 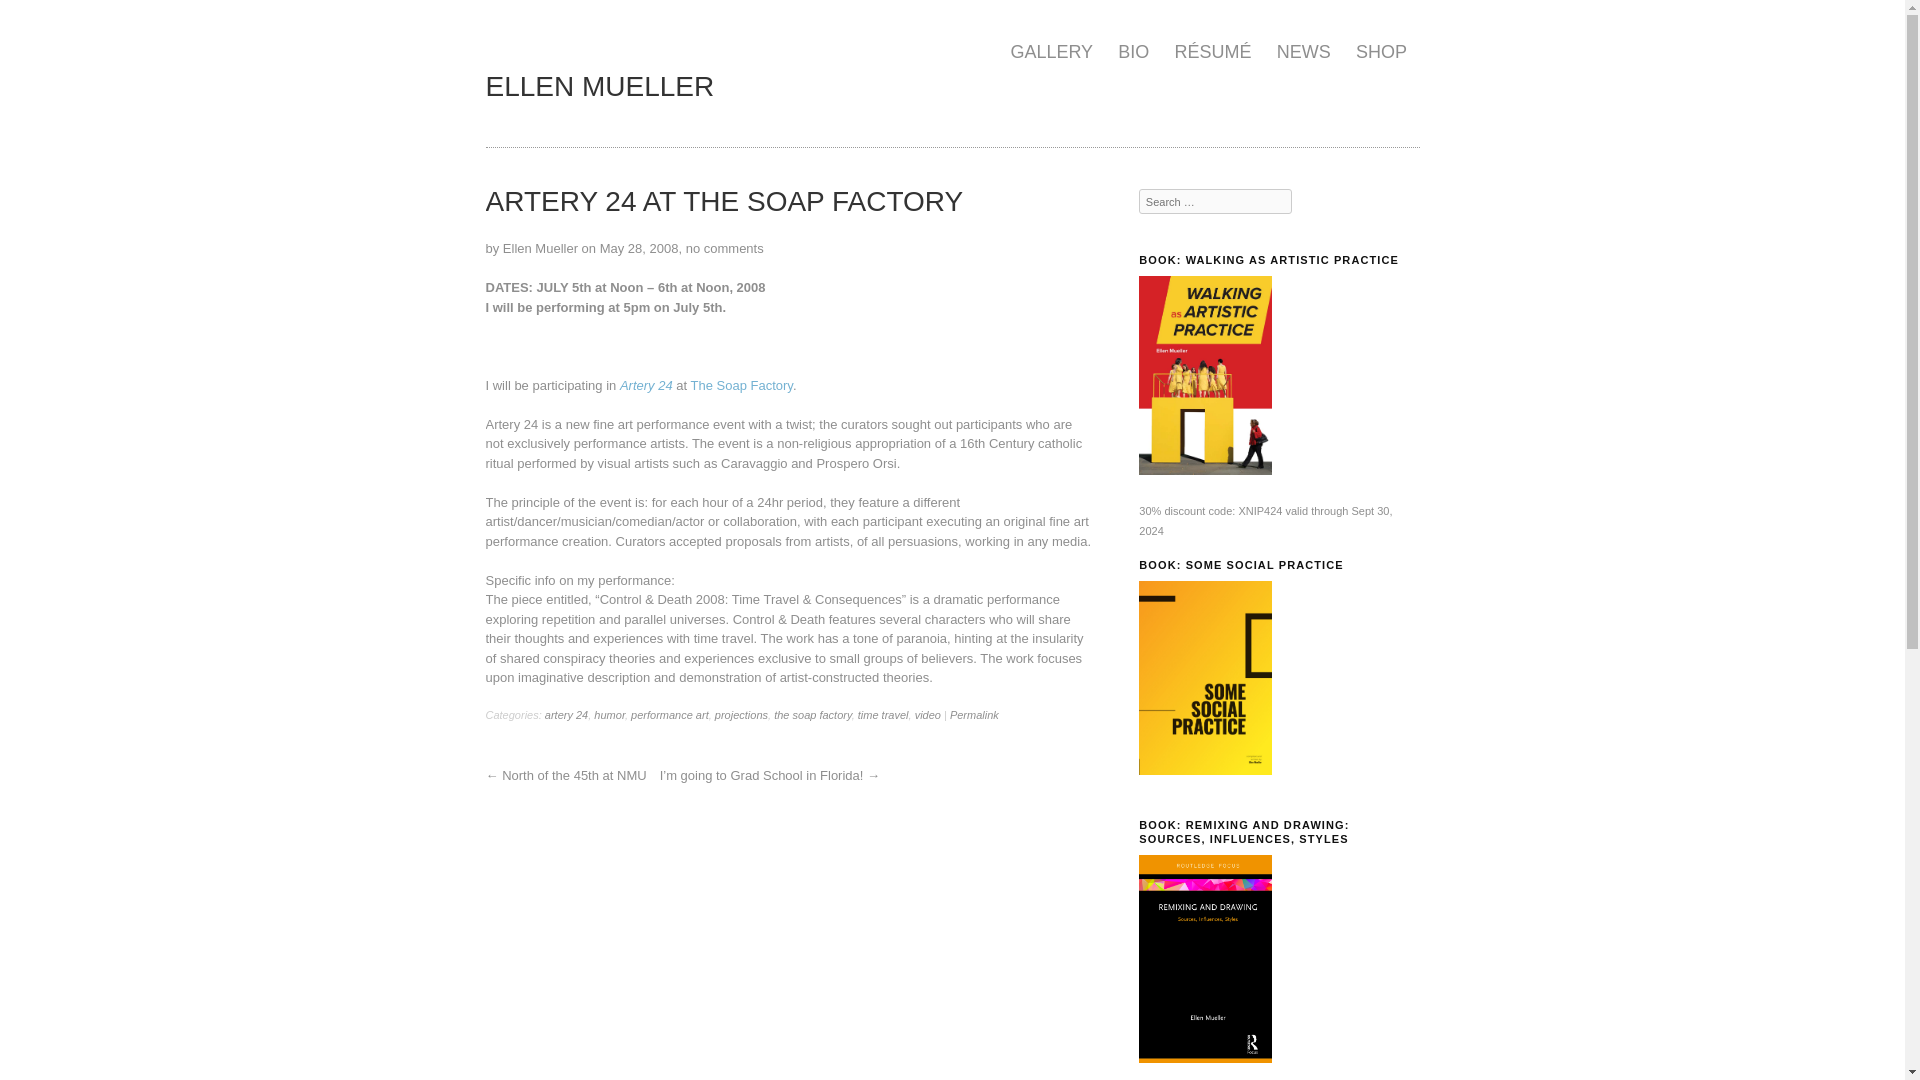 I want to click on The Soap Factory, so click(x=740, y=386).